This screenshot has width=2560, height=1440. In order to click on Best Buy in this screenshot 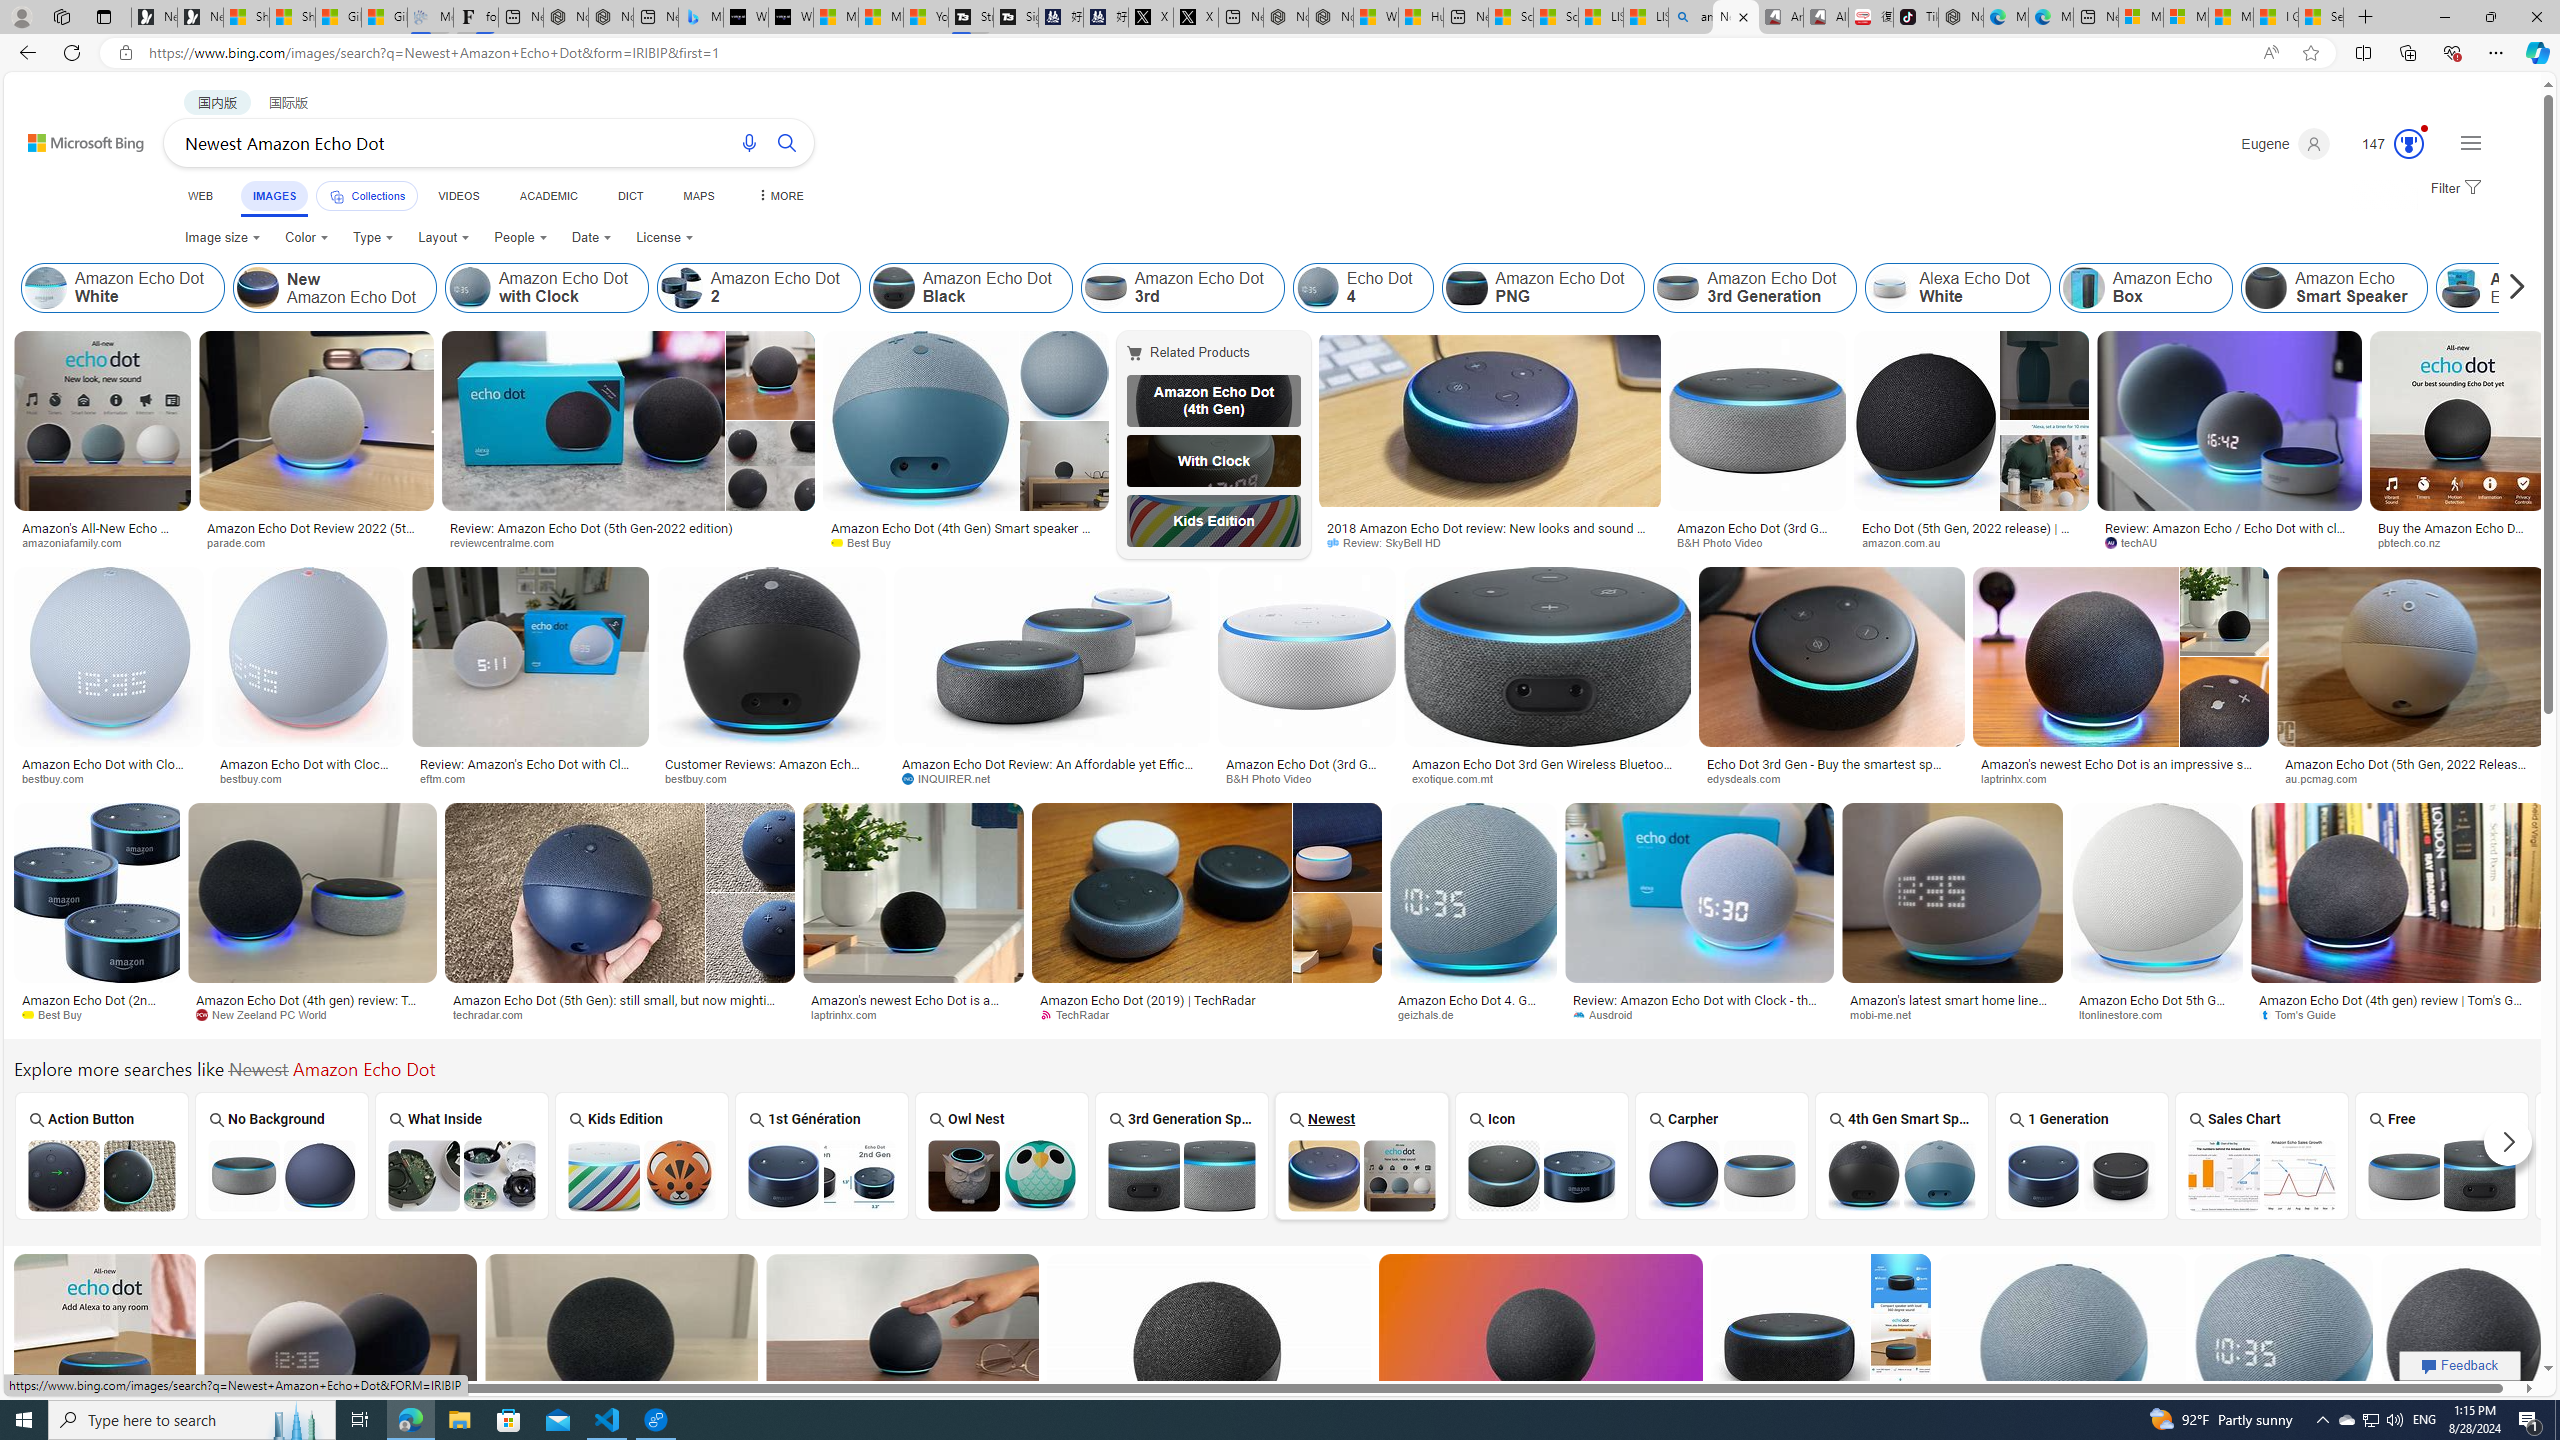, I will do `click(97, 1014)`.